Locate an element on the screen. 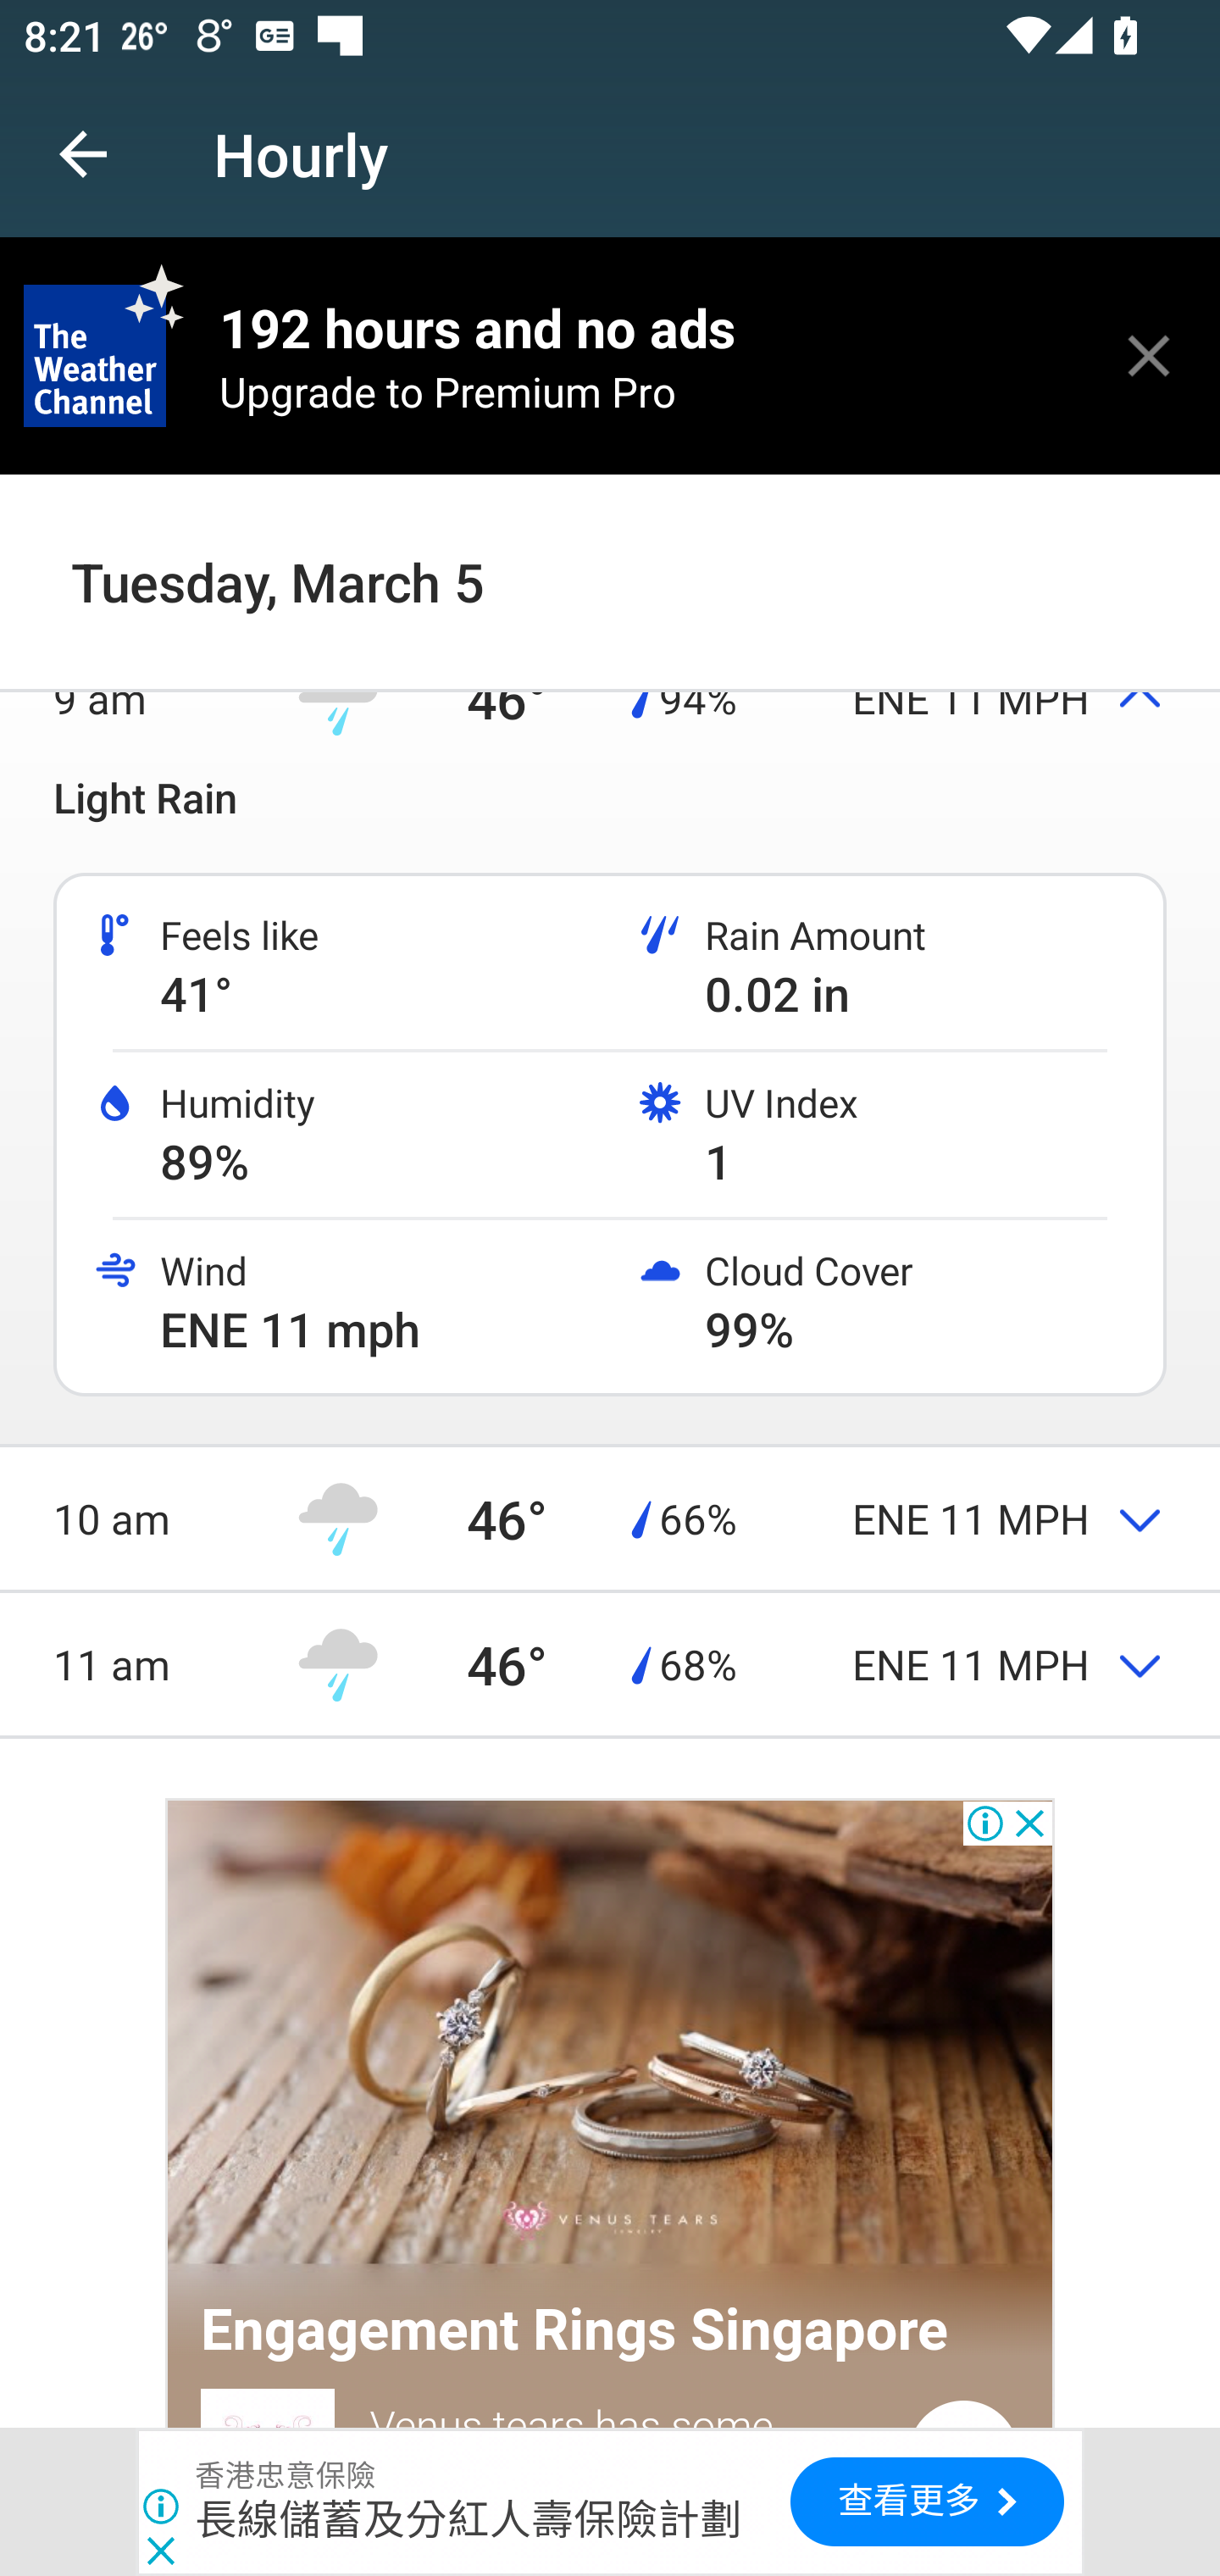  Navigate up is located at coordinates (83, 154).